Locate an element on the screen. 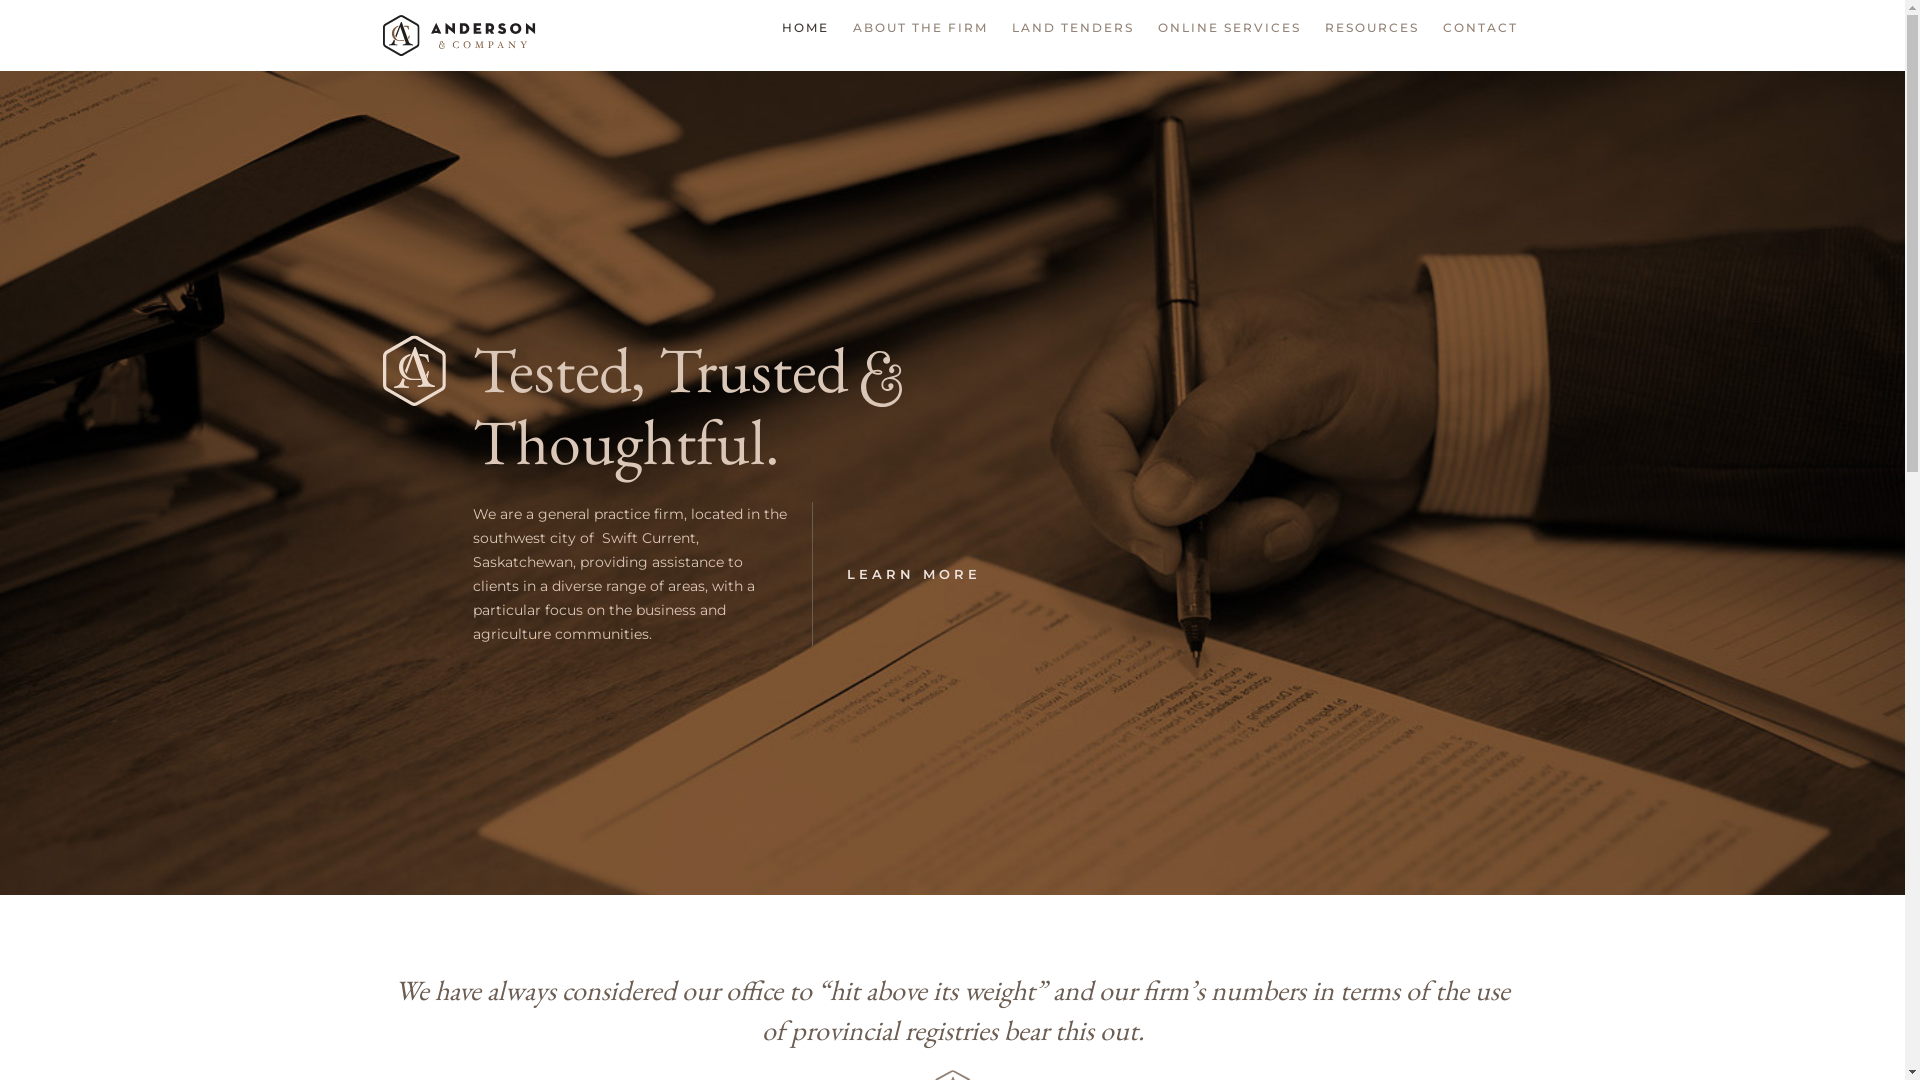 This screenshot has height=1080, width=1920. Anderson & Company is located at coordinates (458, 36).